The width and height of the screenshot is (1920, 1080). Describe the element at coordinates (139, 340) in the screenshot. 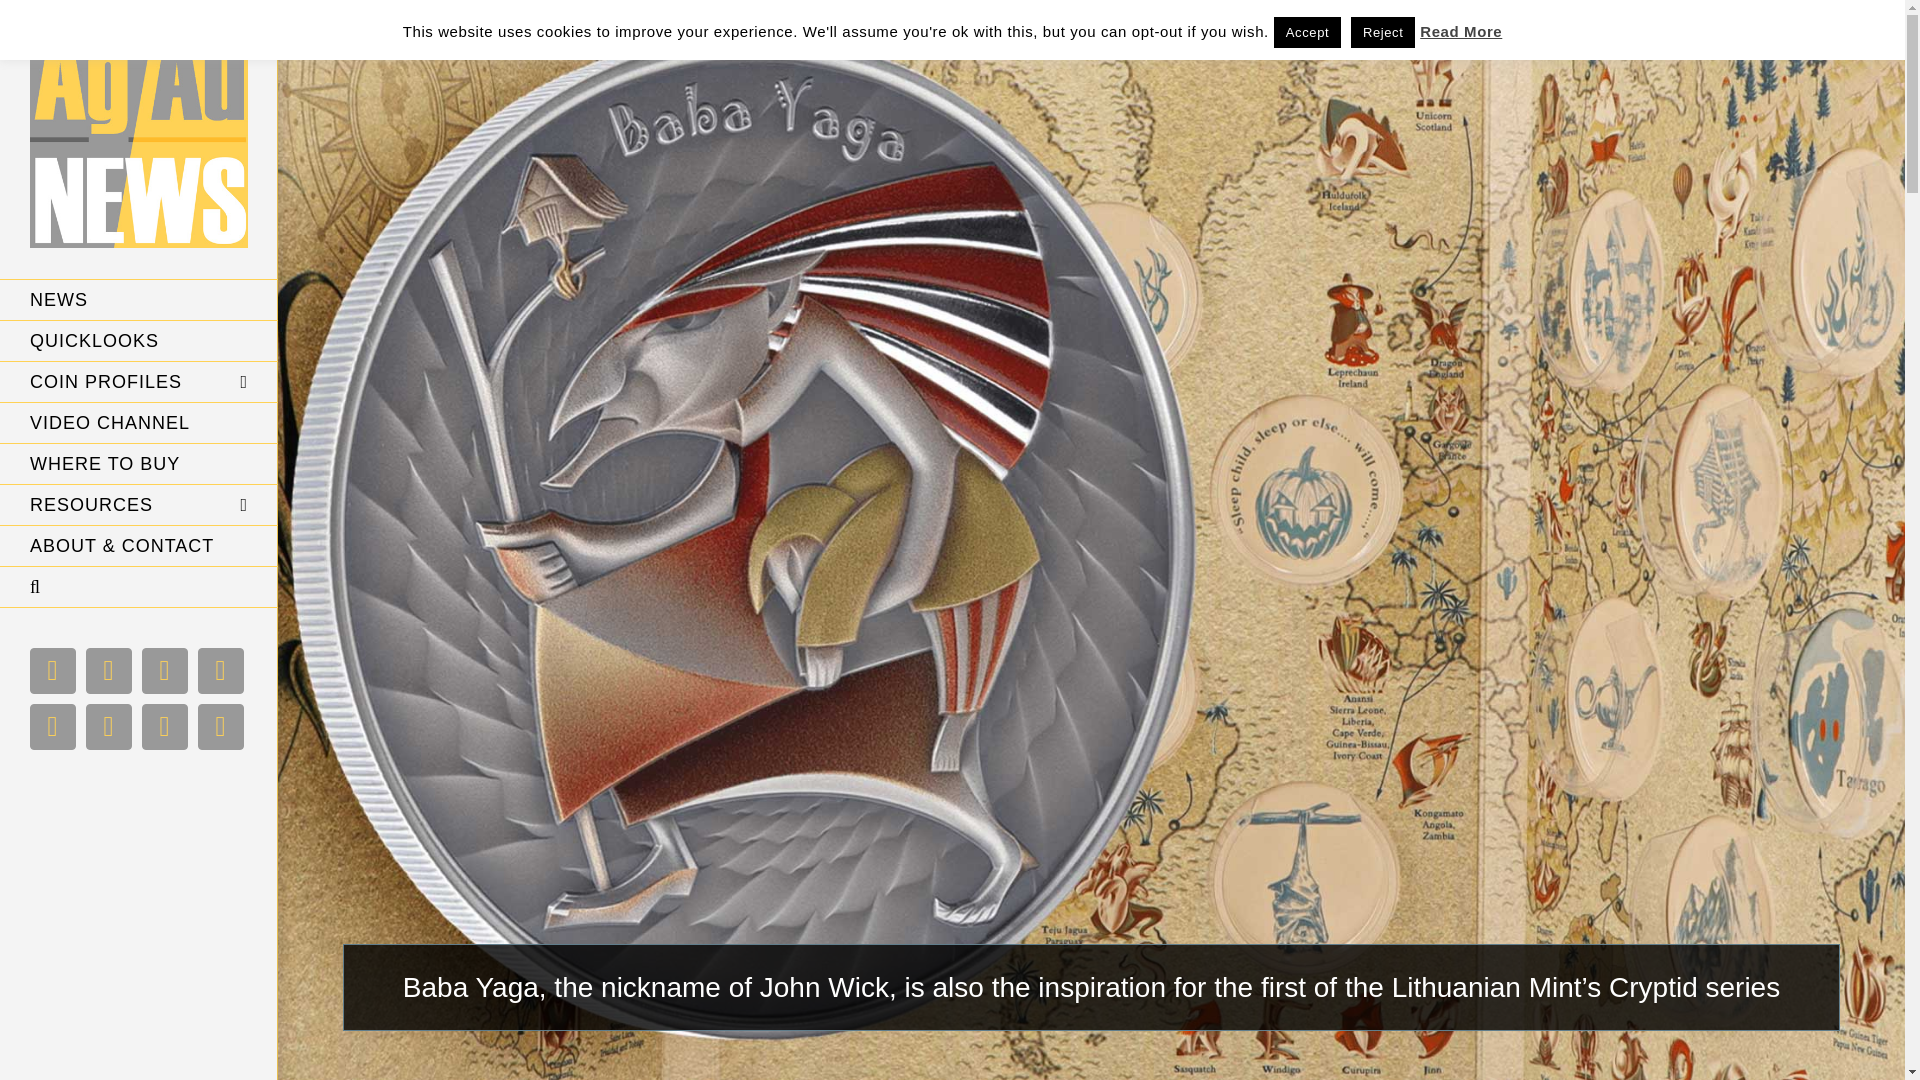

I see `QUICKLOOKS` at that location.